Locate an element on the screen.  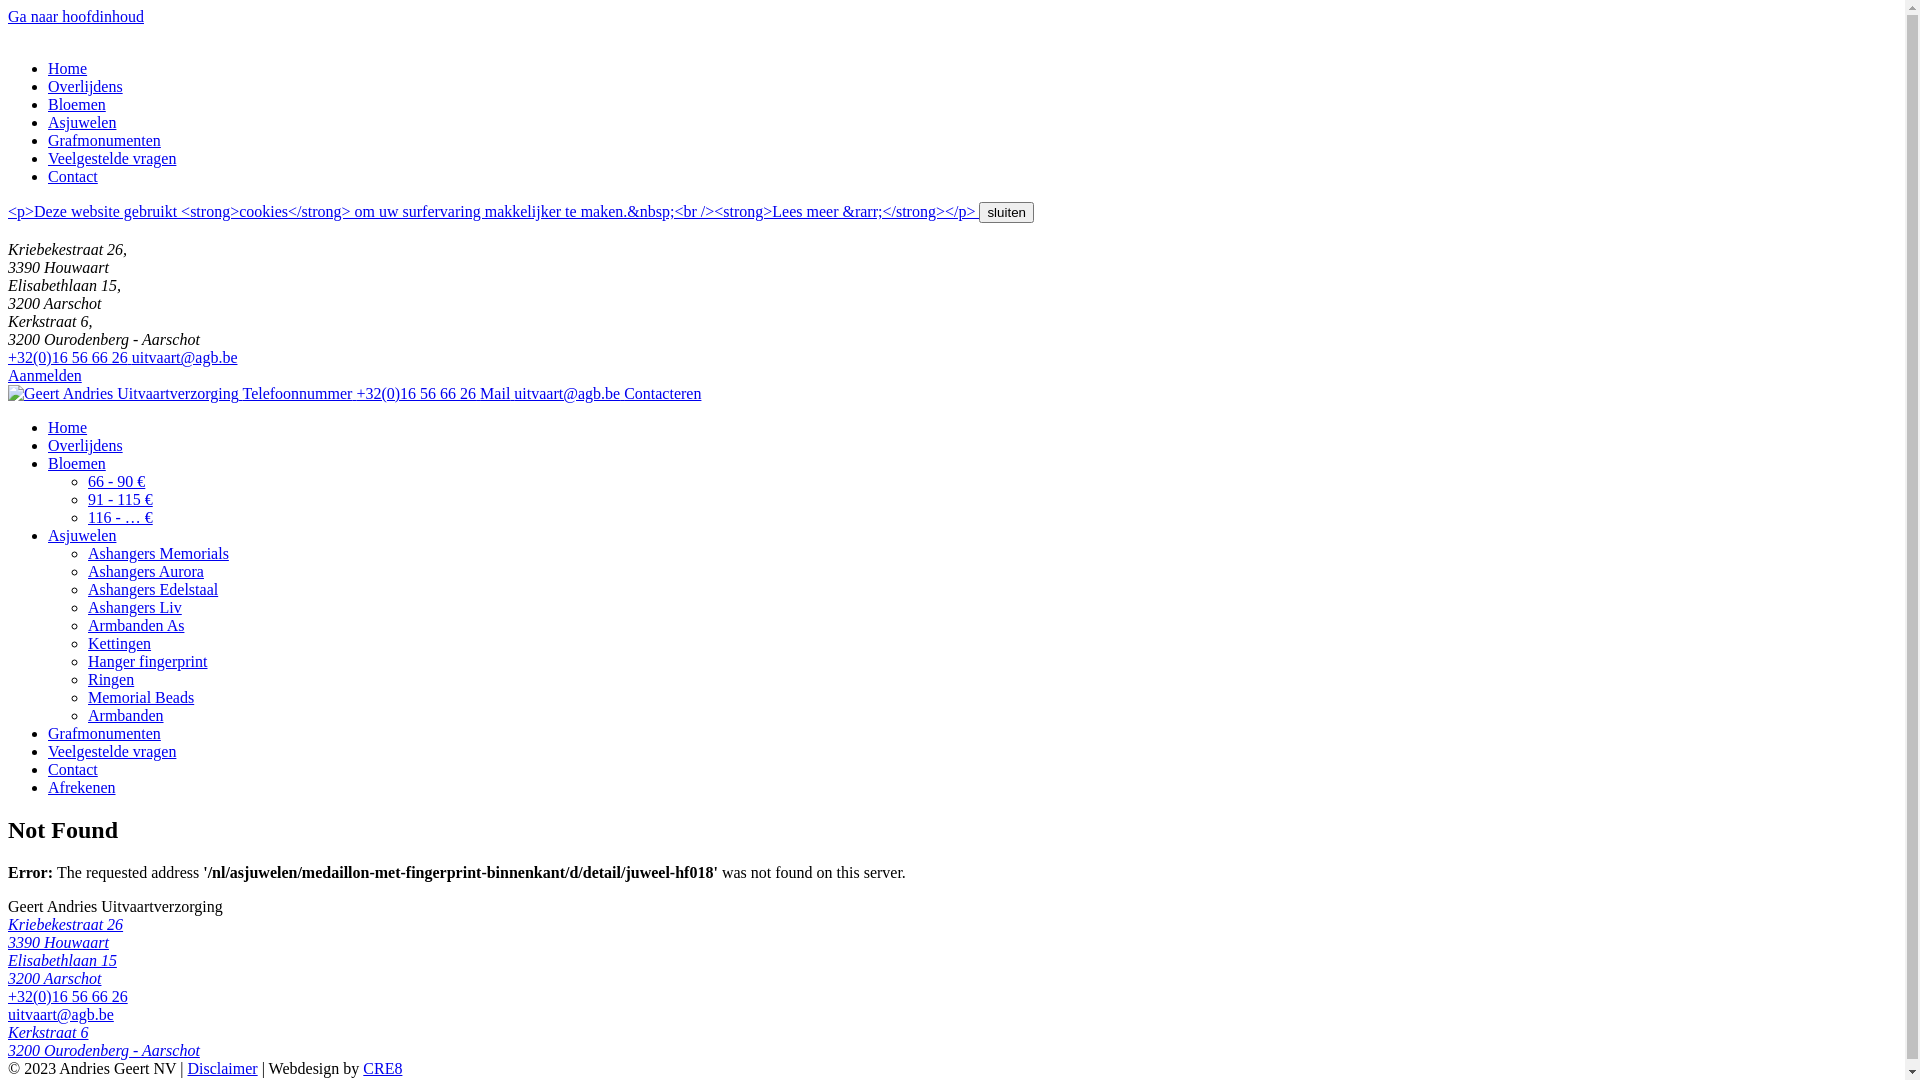
Asjuwelen is located at coordinates (82, 536).